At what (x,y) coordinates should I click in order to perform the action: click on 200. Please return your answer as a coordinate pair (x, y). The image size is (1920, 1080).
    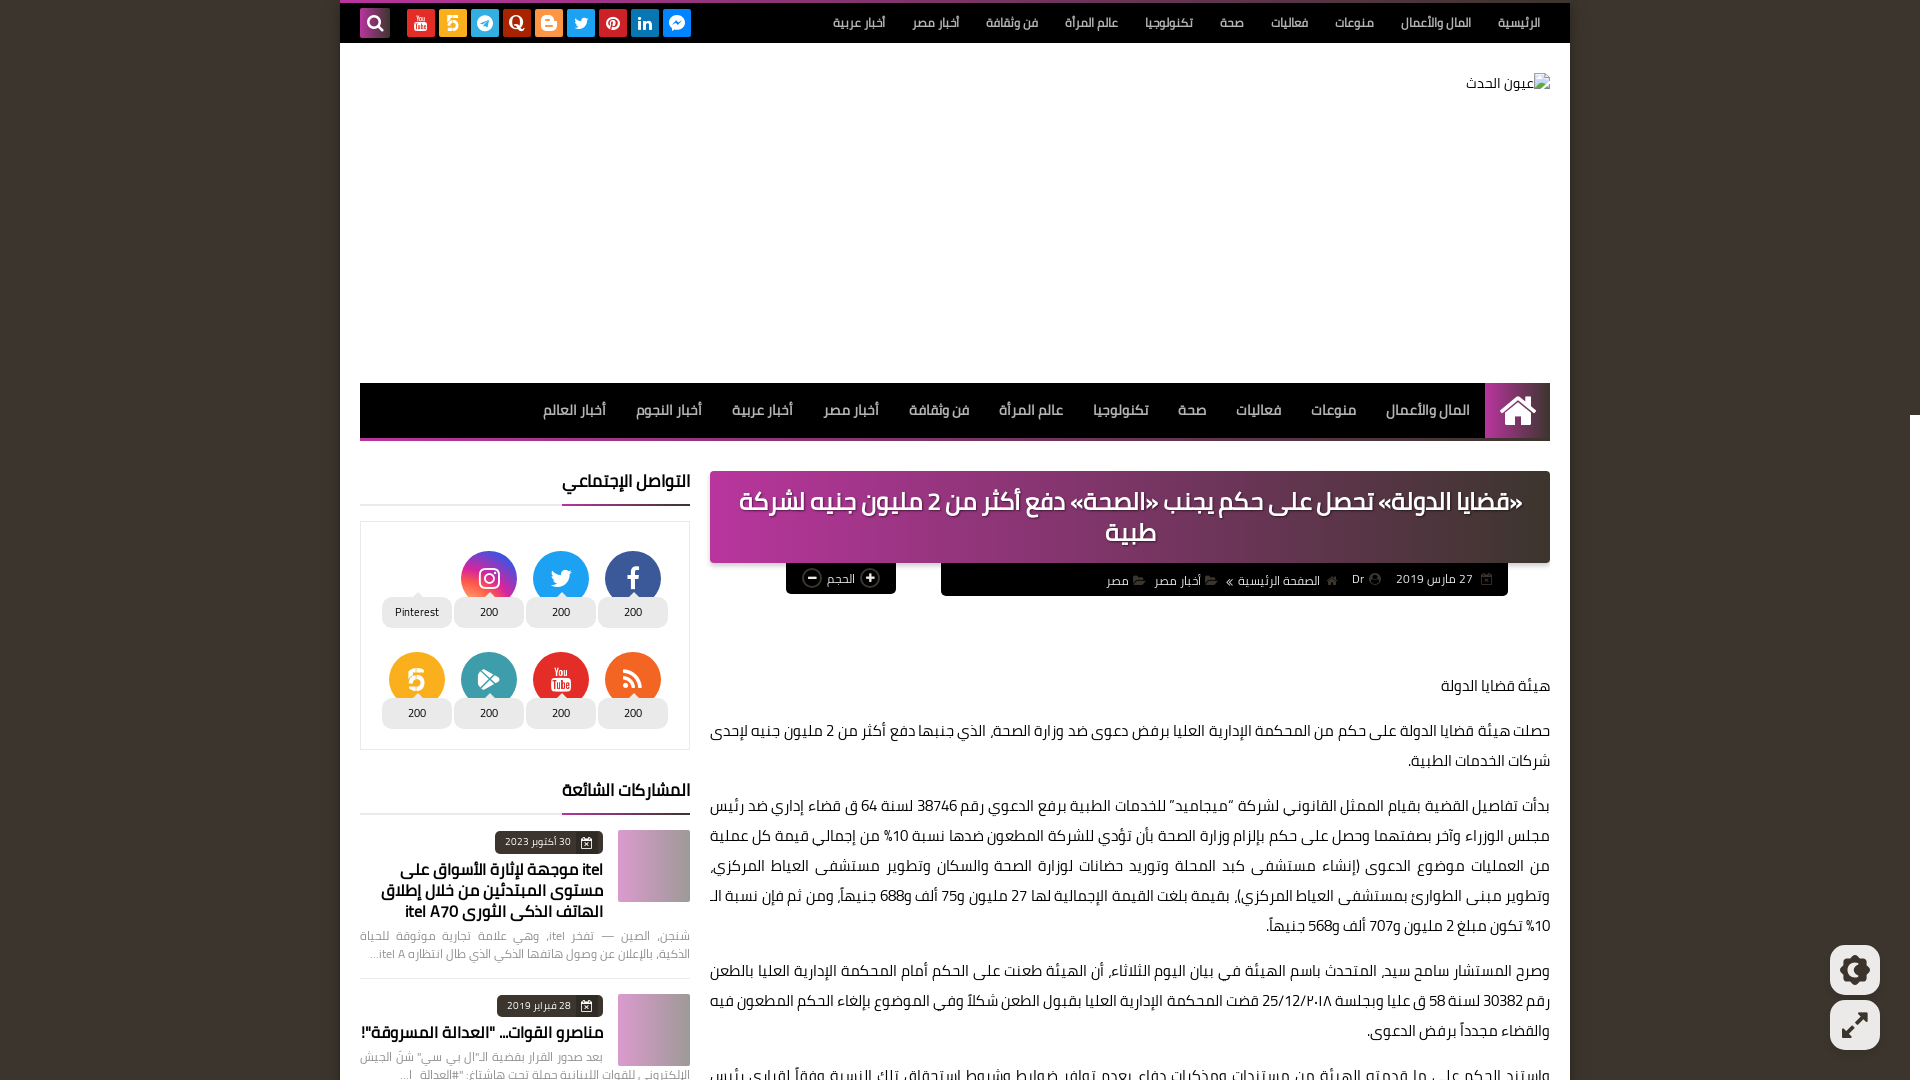
    Looking at the image, I should click on (488, 585).